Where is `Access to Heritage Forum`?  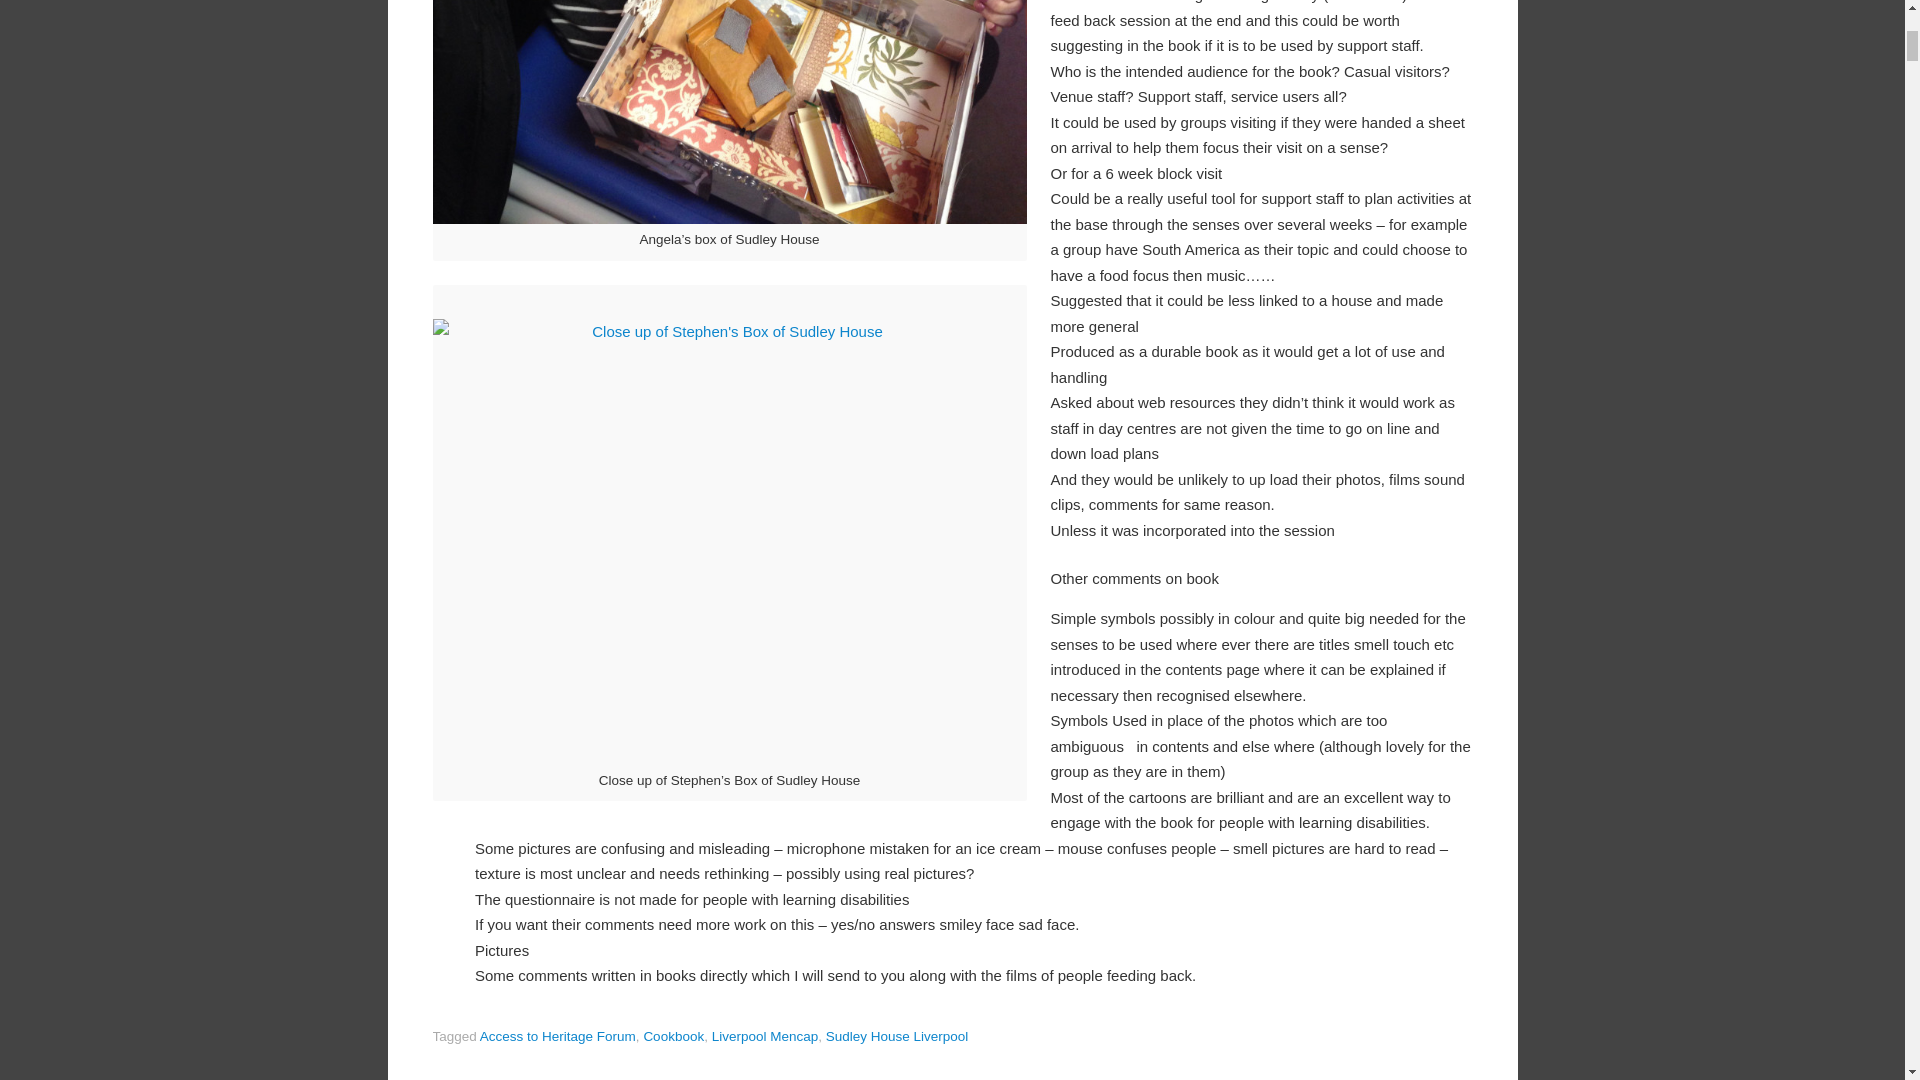 Access to Heritage Forum is located at coordinates (558, 1036).